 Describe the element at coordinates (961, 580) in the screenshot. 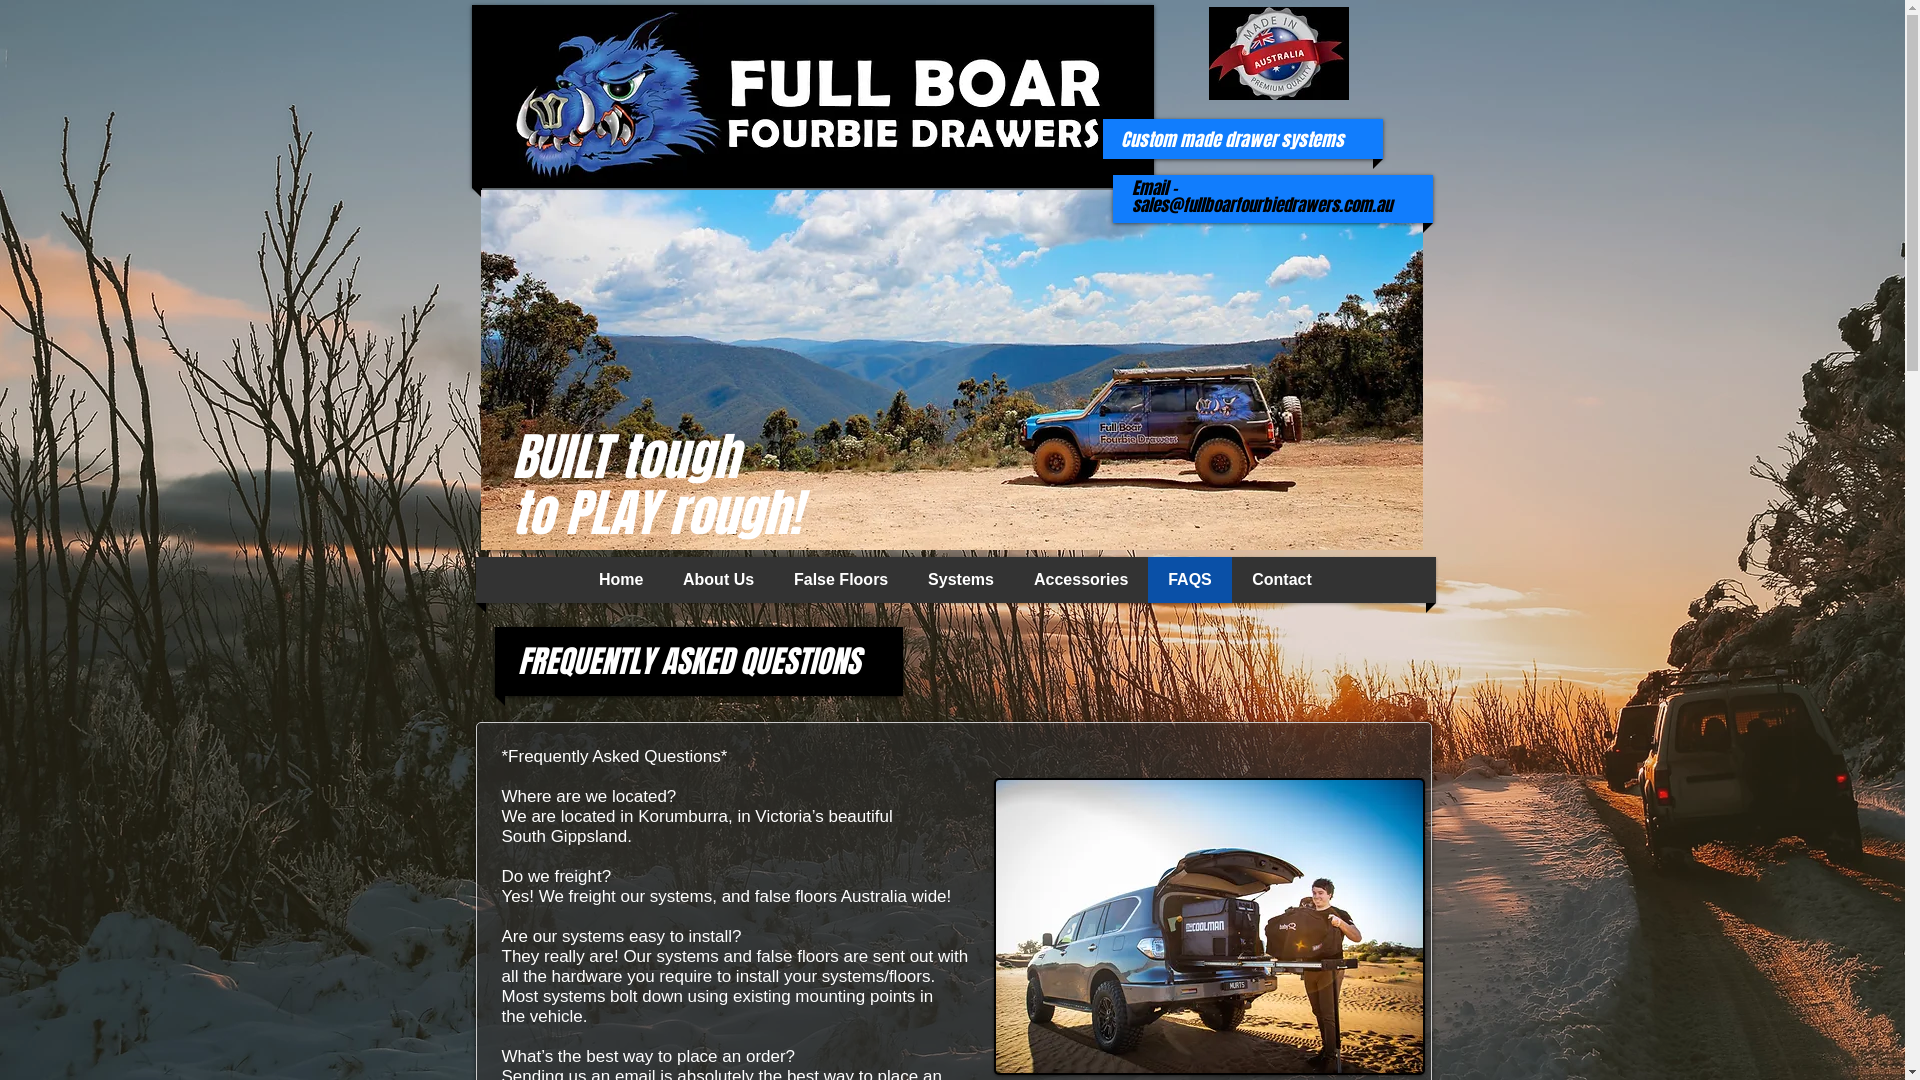

I see `Systems` at that location.